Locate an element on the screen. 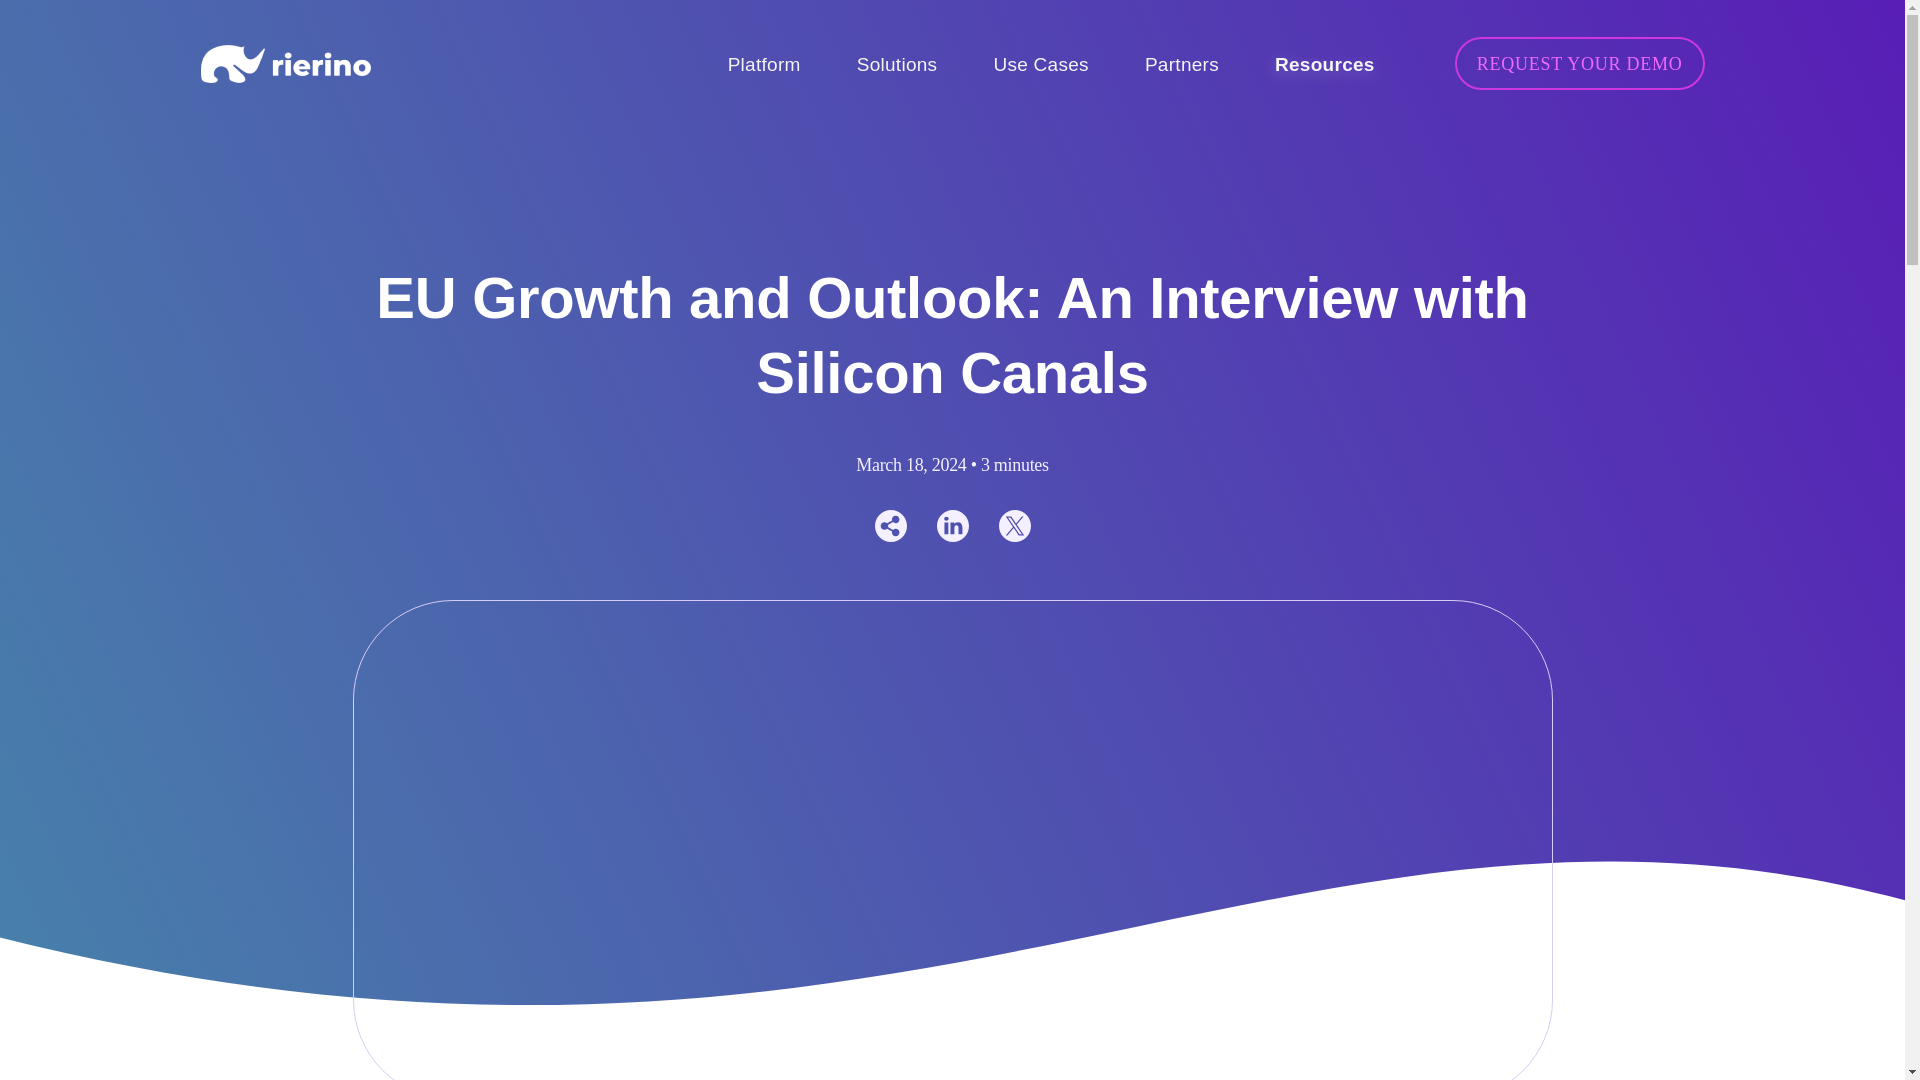 Image resolution: width=1920 pixels, height=1080 pixels. Solutions is located at coordinates (897, 64).